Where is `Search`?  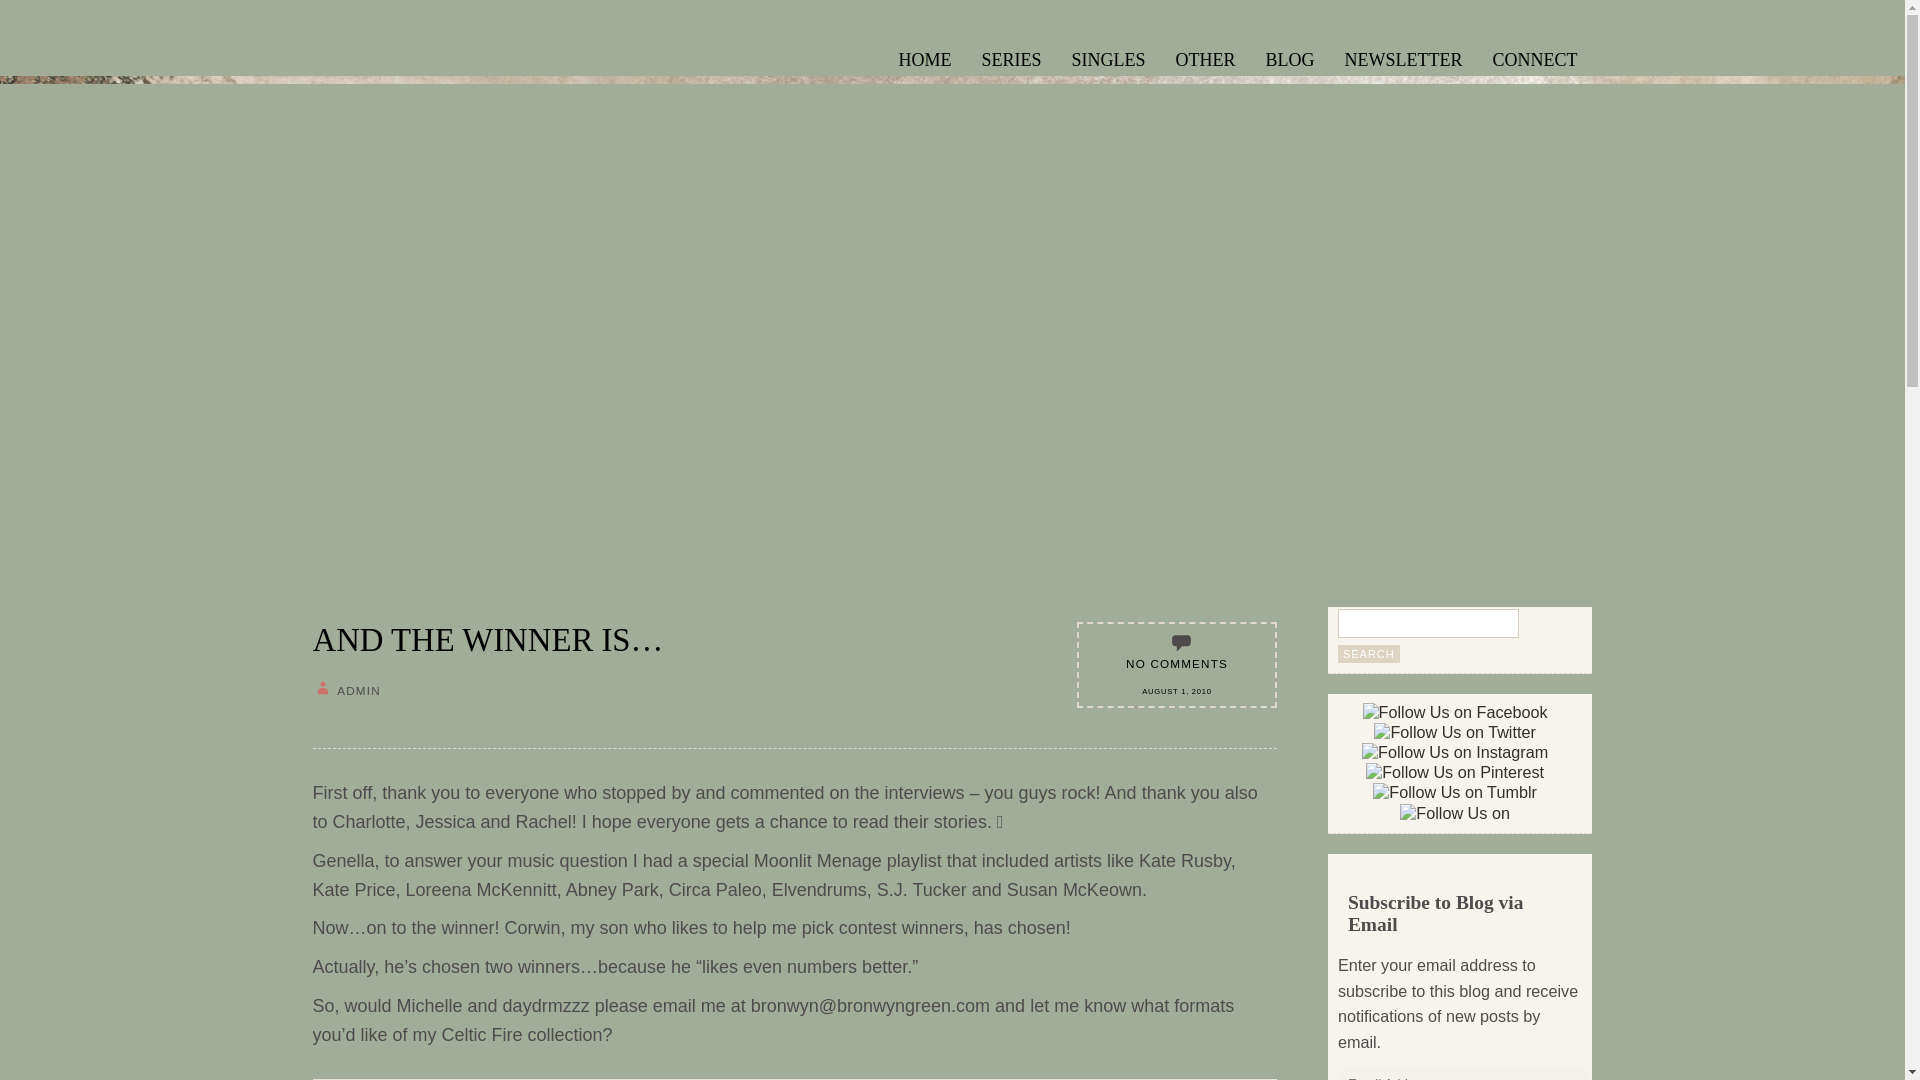
Search is located at coordinates (1368, 654).